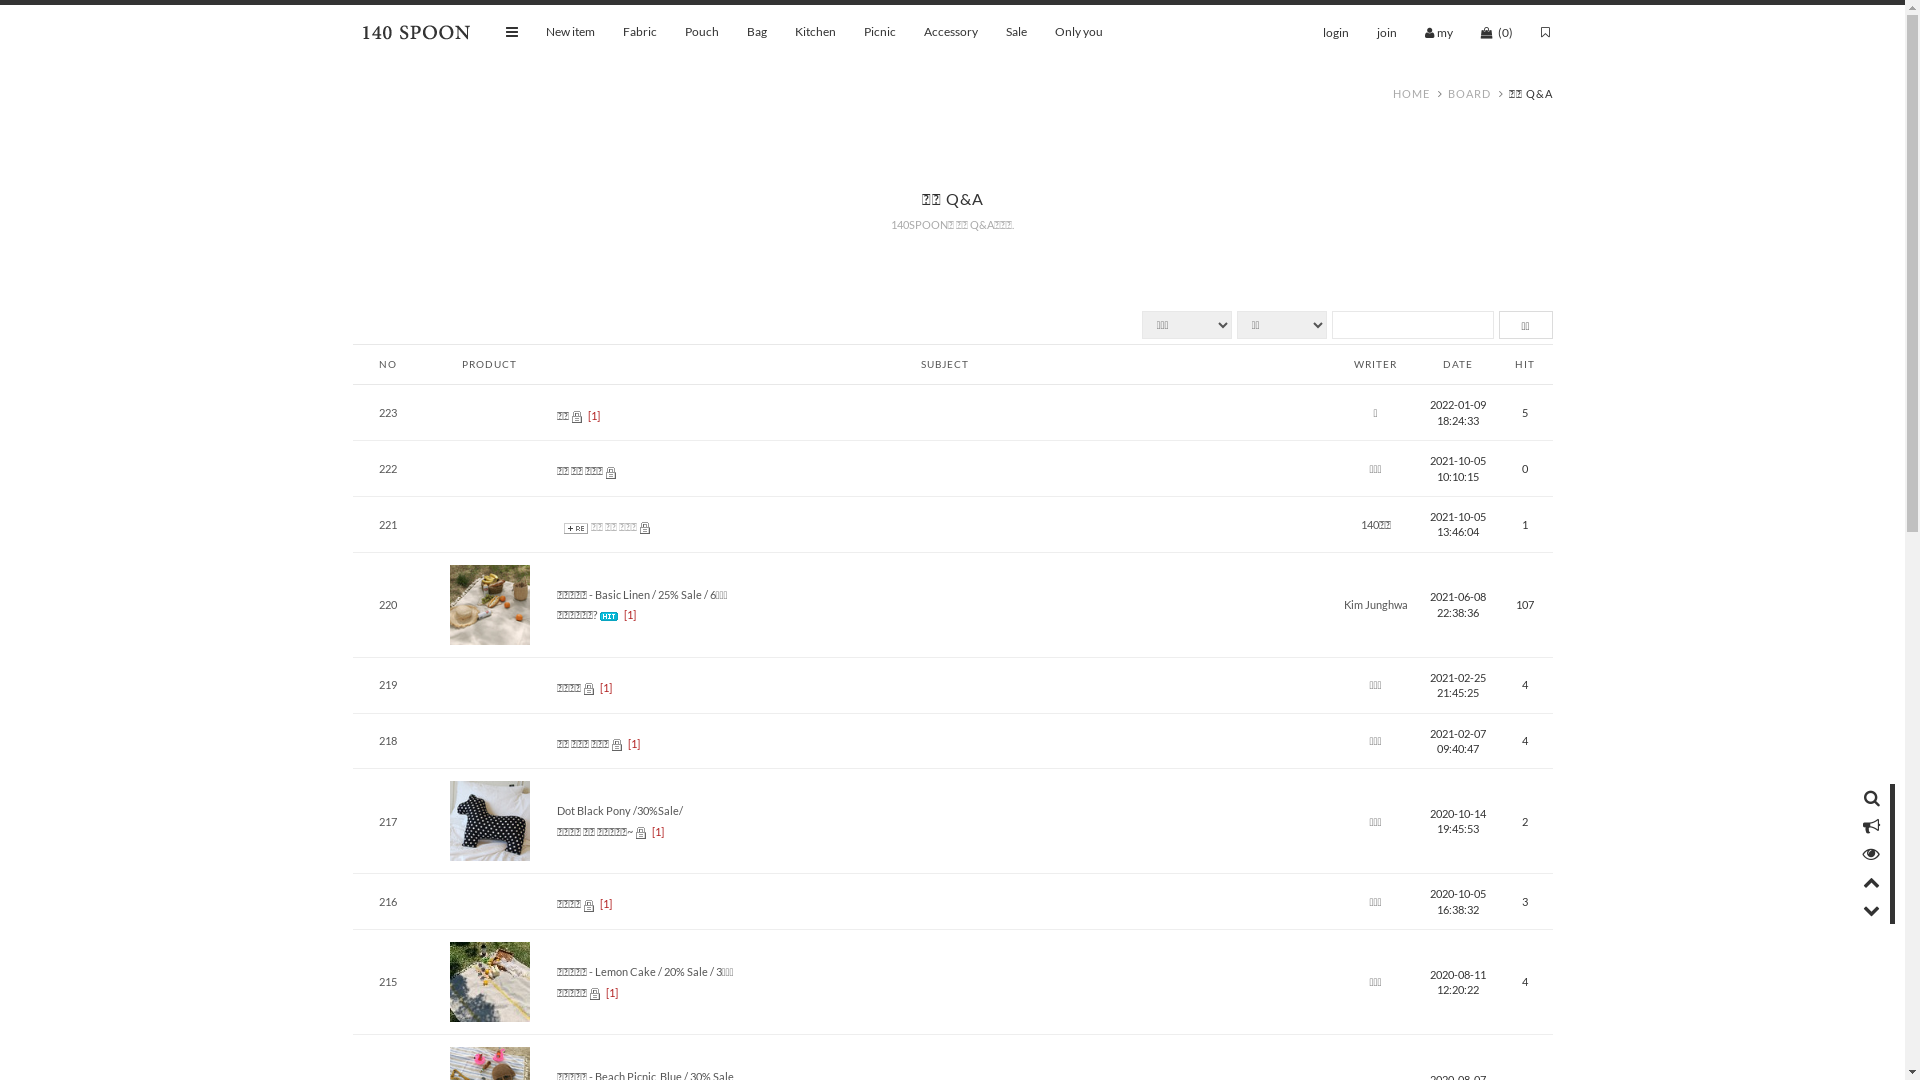  I want to click on Kitchen, so click(814, 32).